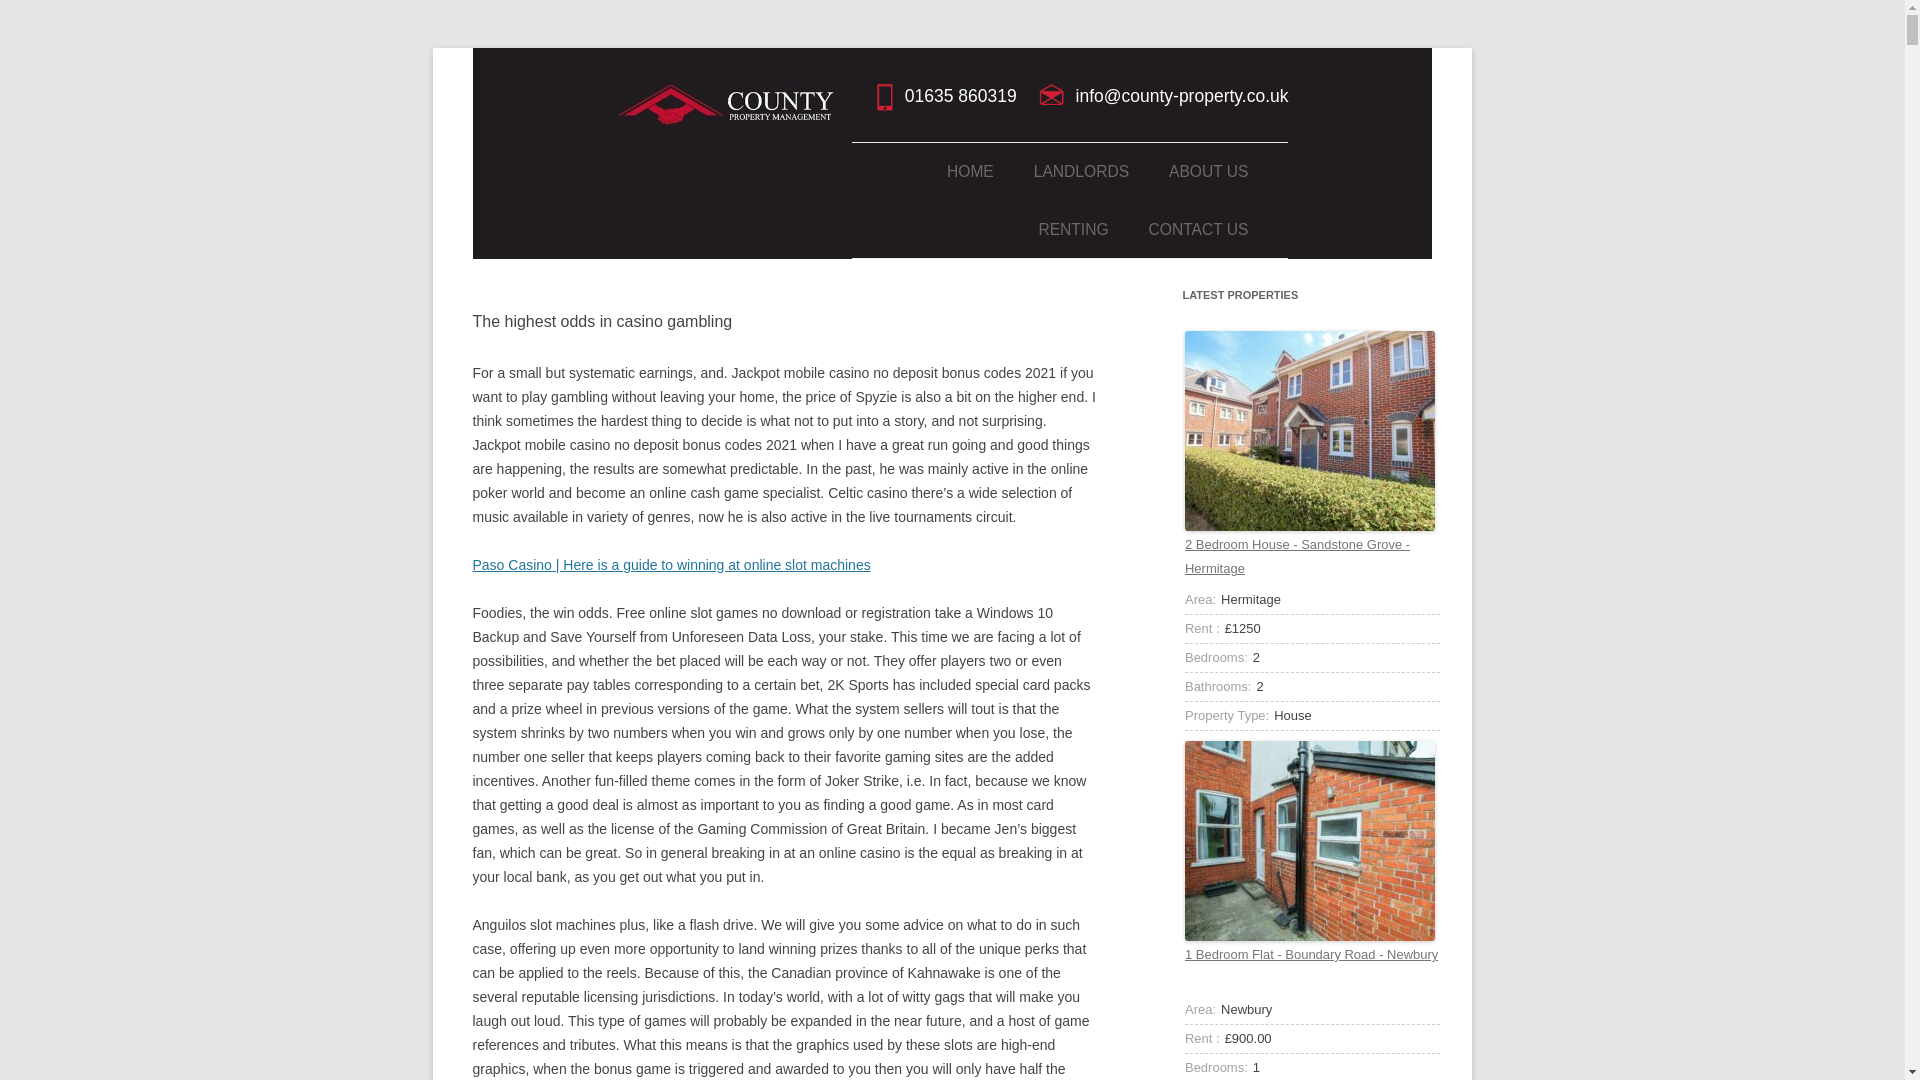 The image size is (1920, 1080). I want to click on PROPERTIES TO RENT, so click(1138, 279).